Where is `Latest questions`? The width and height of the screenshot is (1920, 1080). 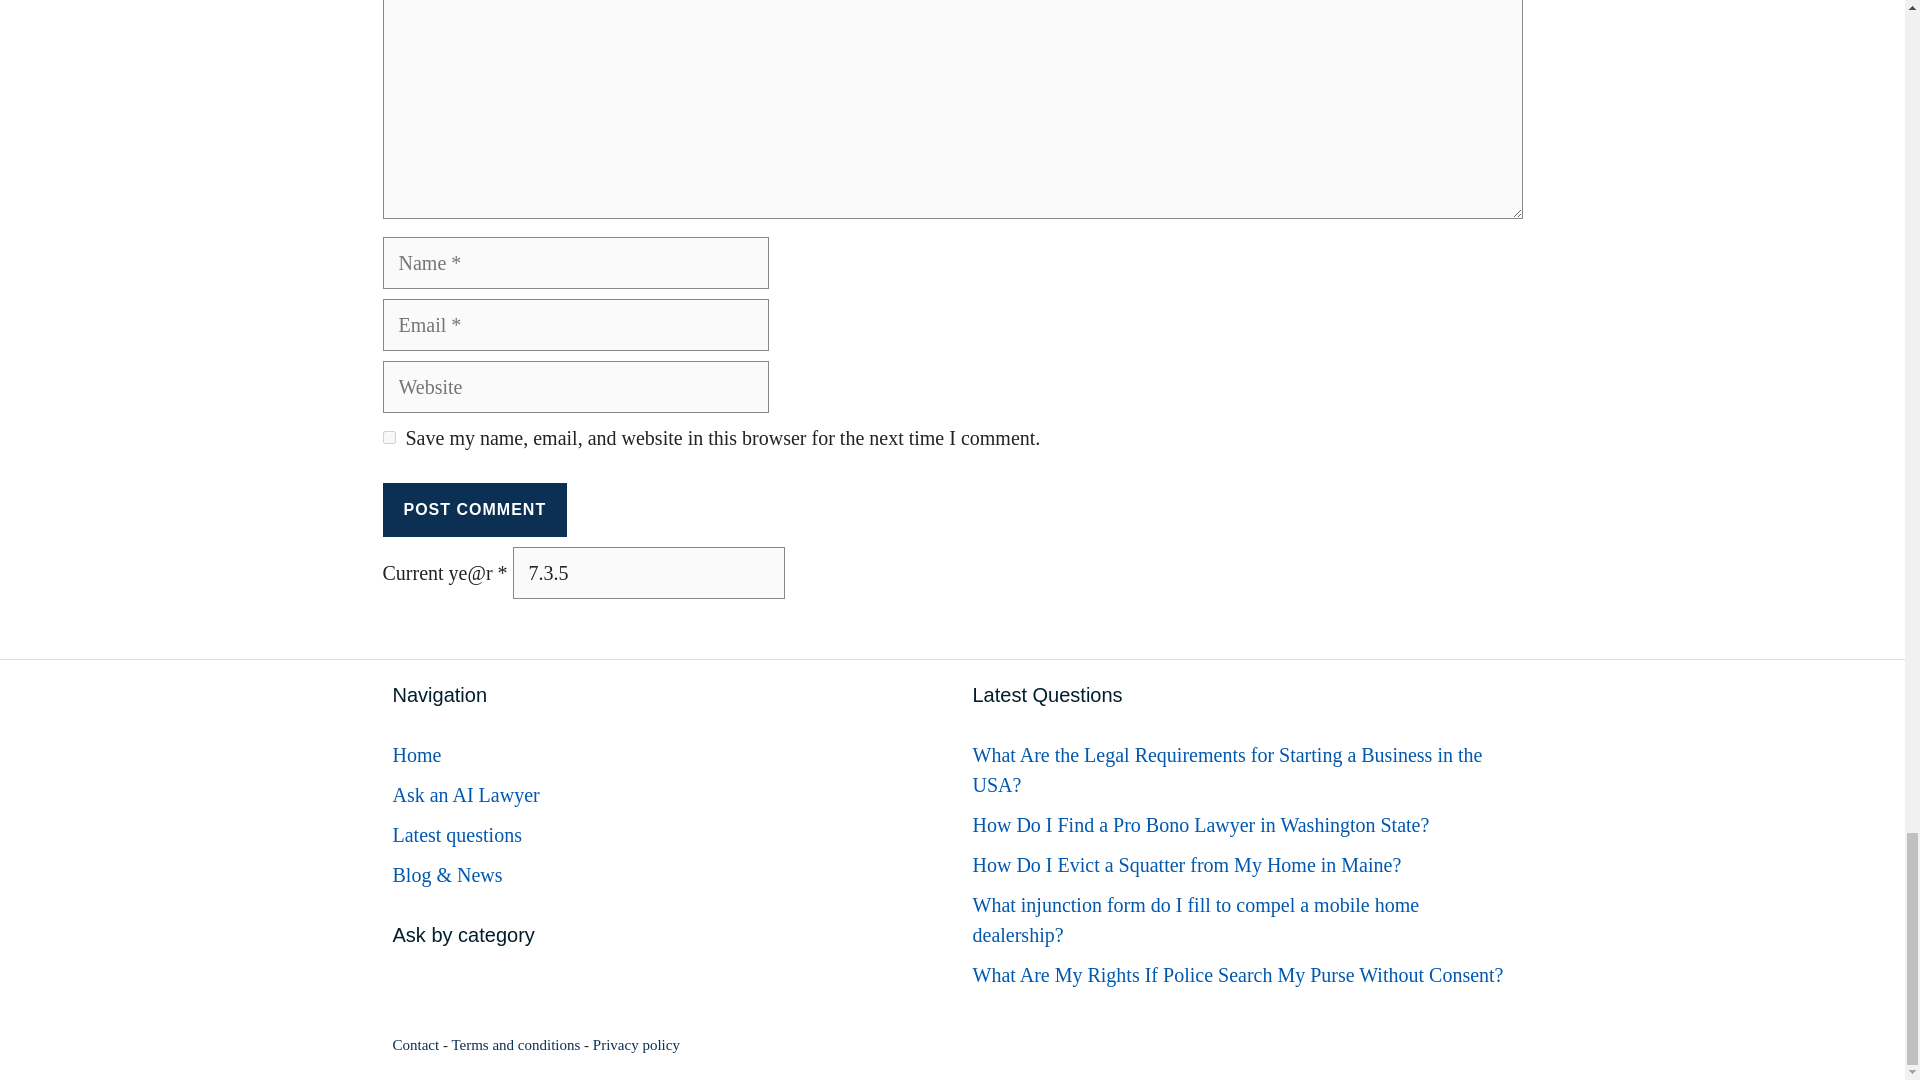
Latest questions is located at coordinates (456, 834).